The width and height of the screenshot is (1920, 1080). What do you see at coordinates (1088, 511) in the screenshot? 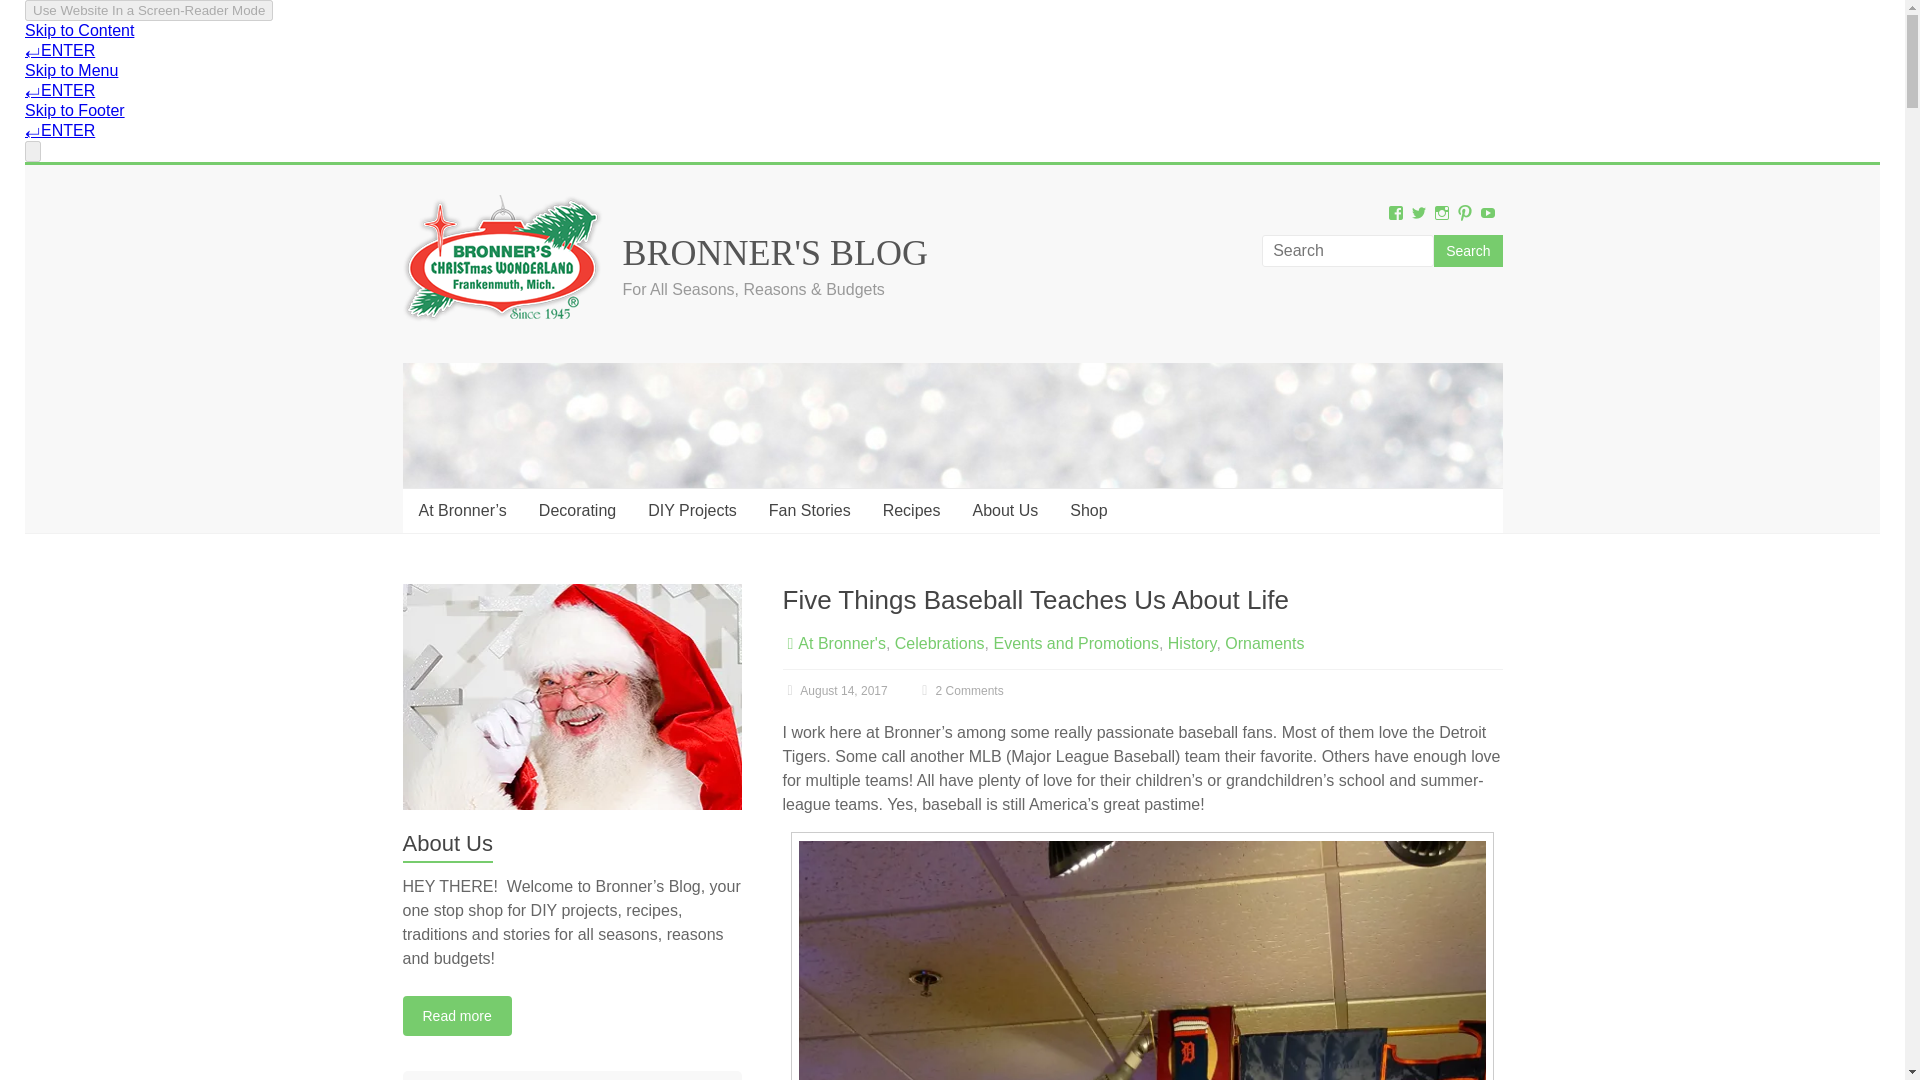
I see `Shop` at bounding box center [1088, 511].